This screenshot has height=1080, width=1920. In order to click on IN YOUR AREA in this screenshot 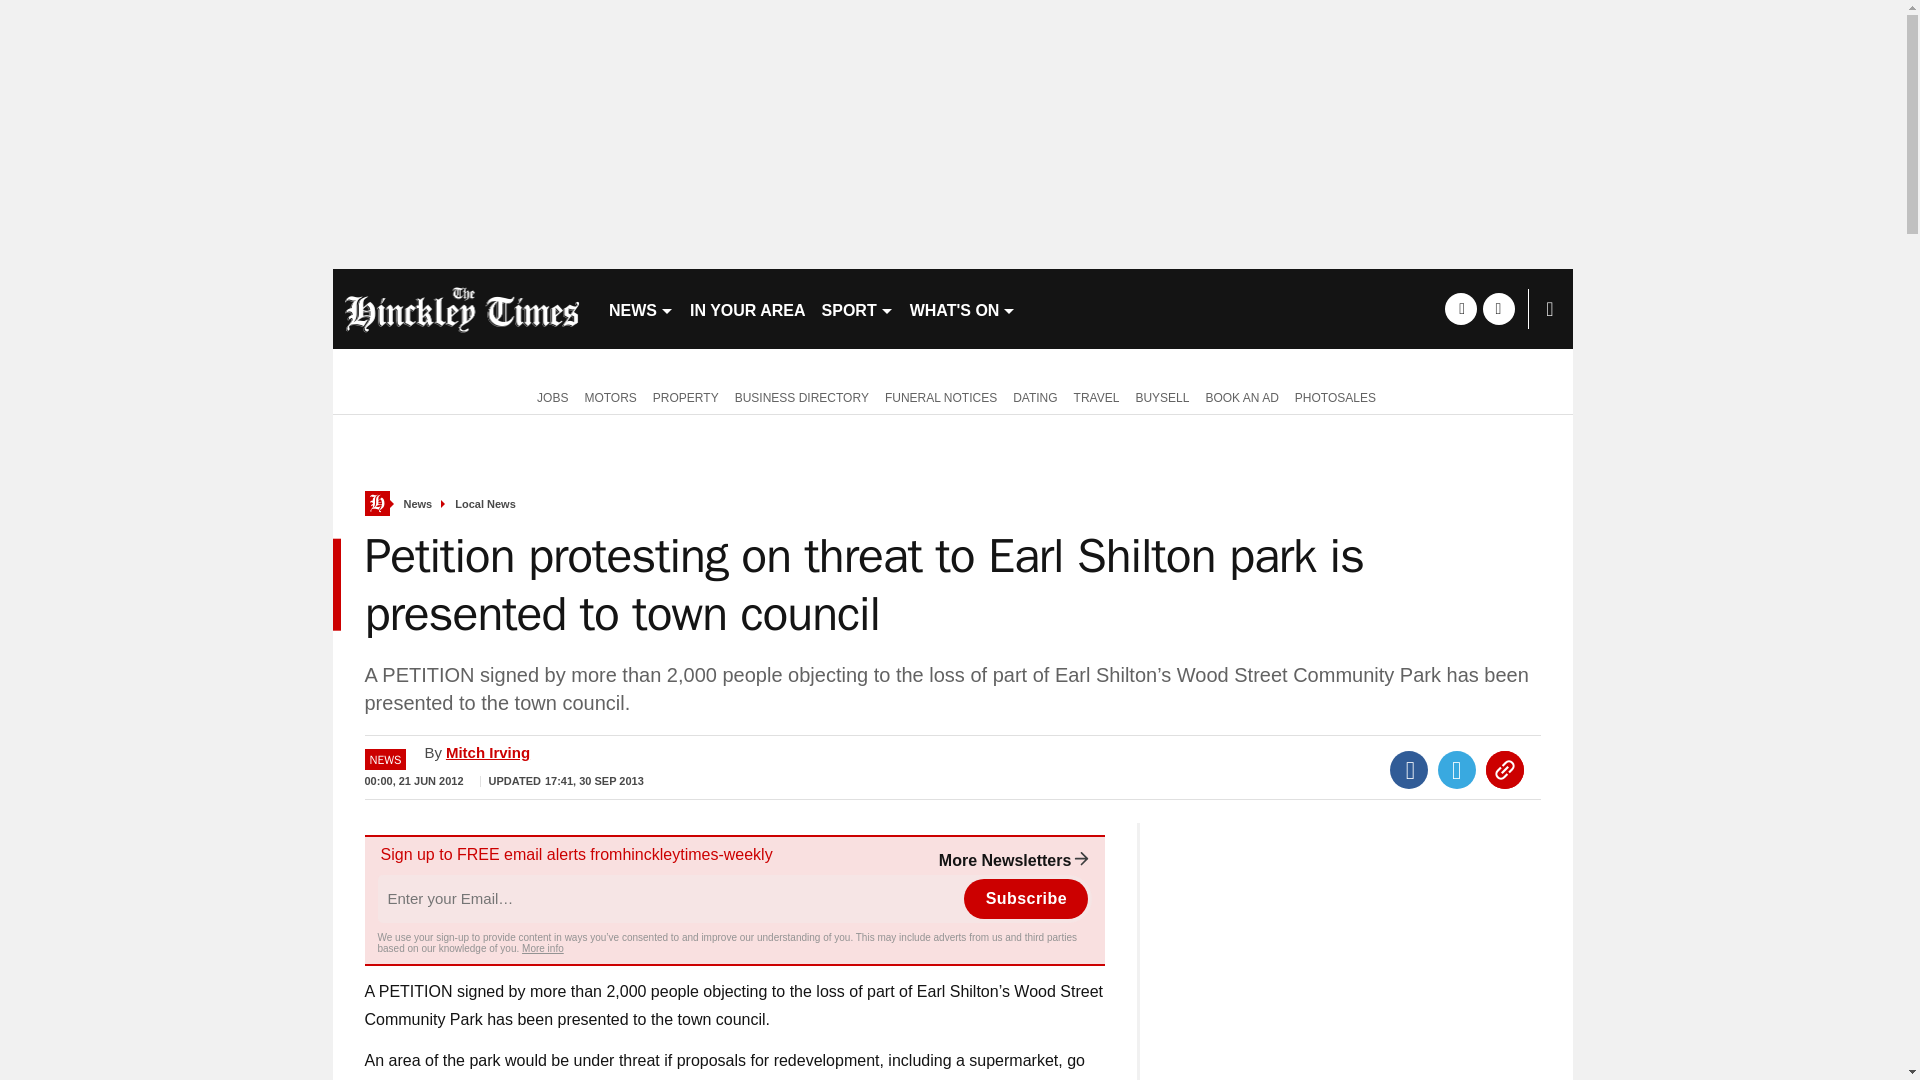, I will do `click(748, 308)`.